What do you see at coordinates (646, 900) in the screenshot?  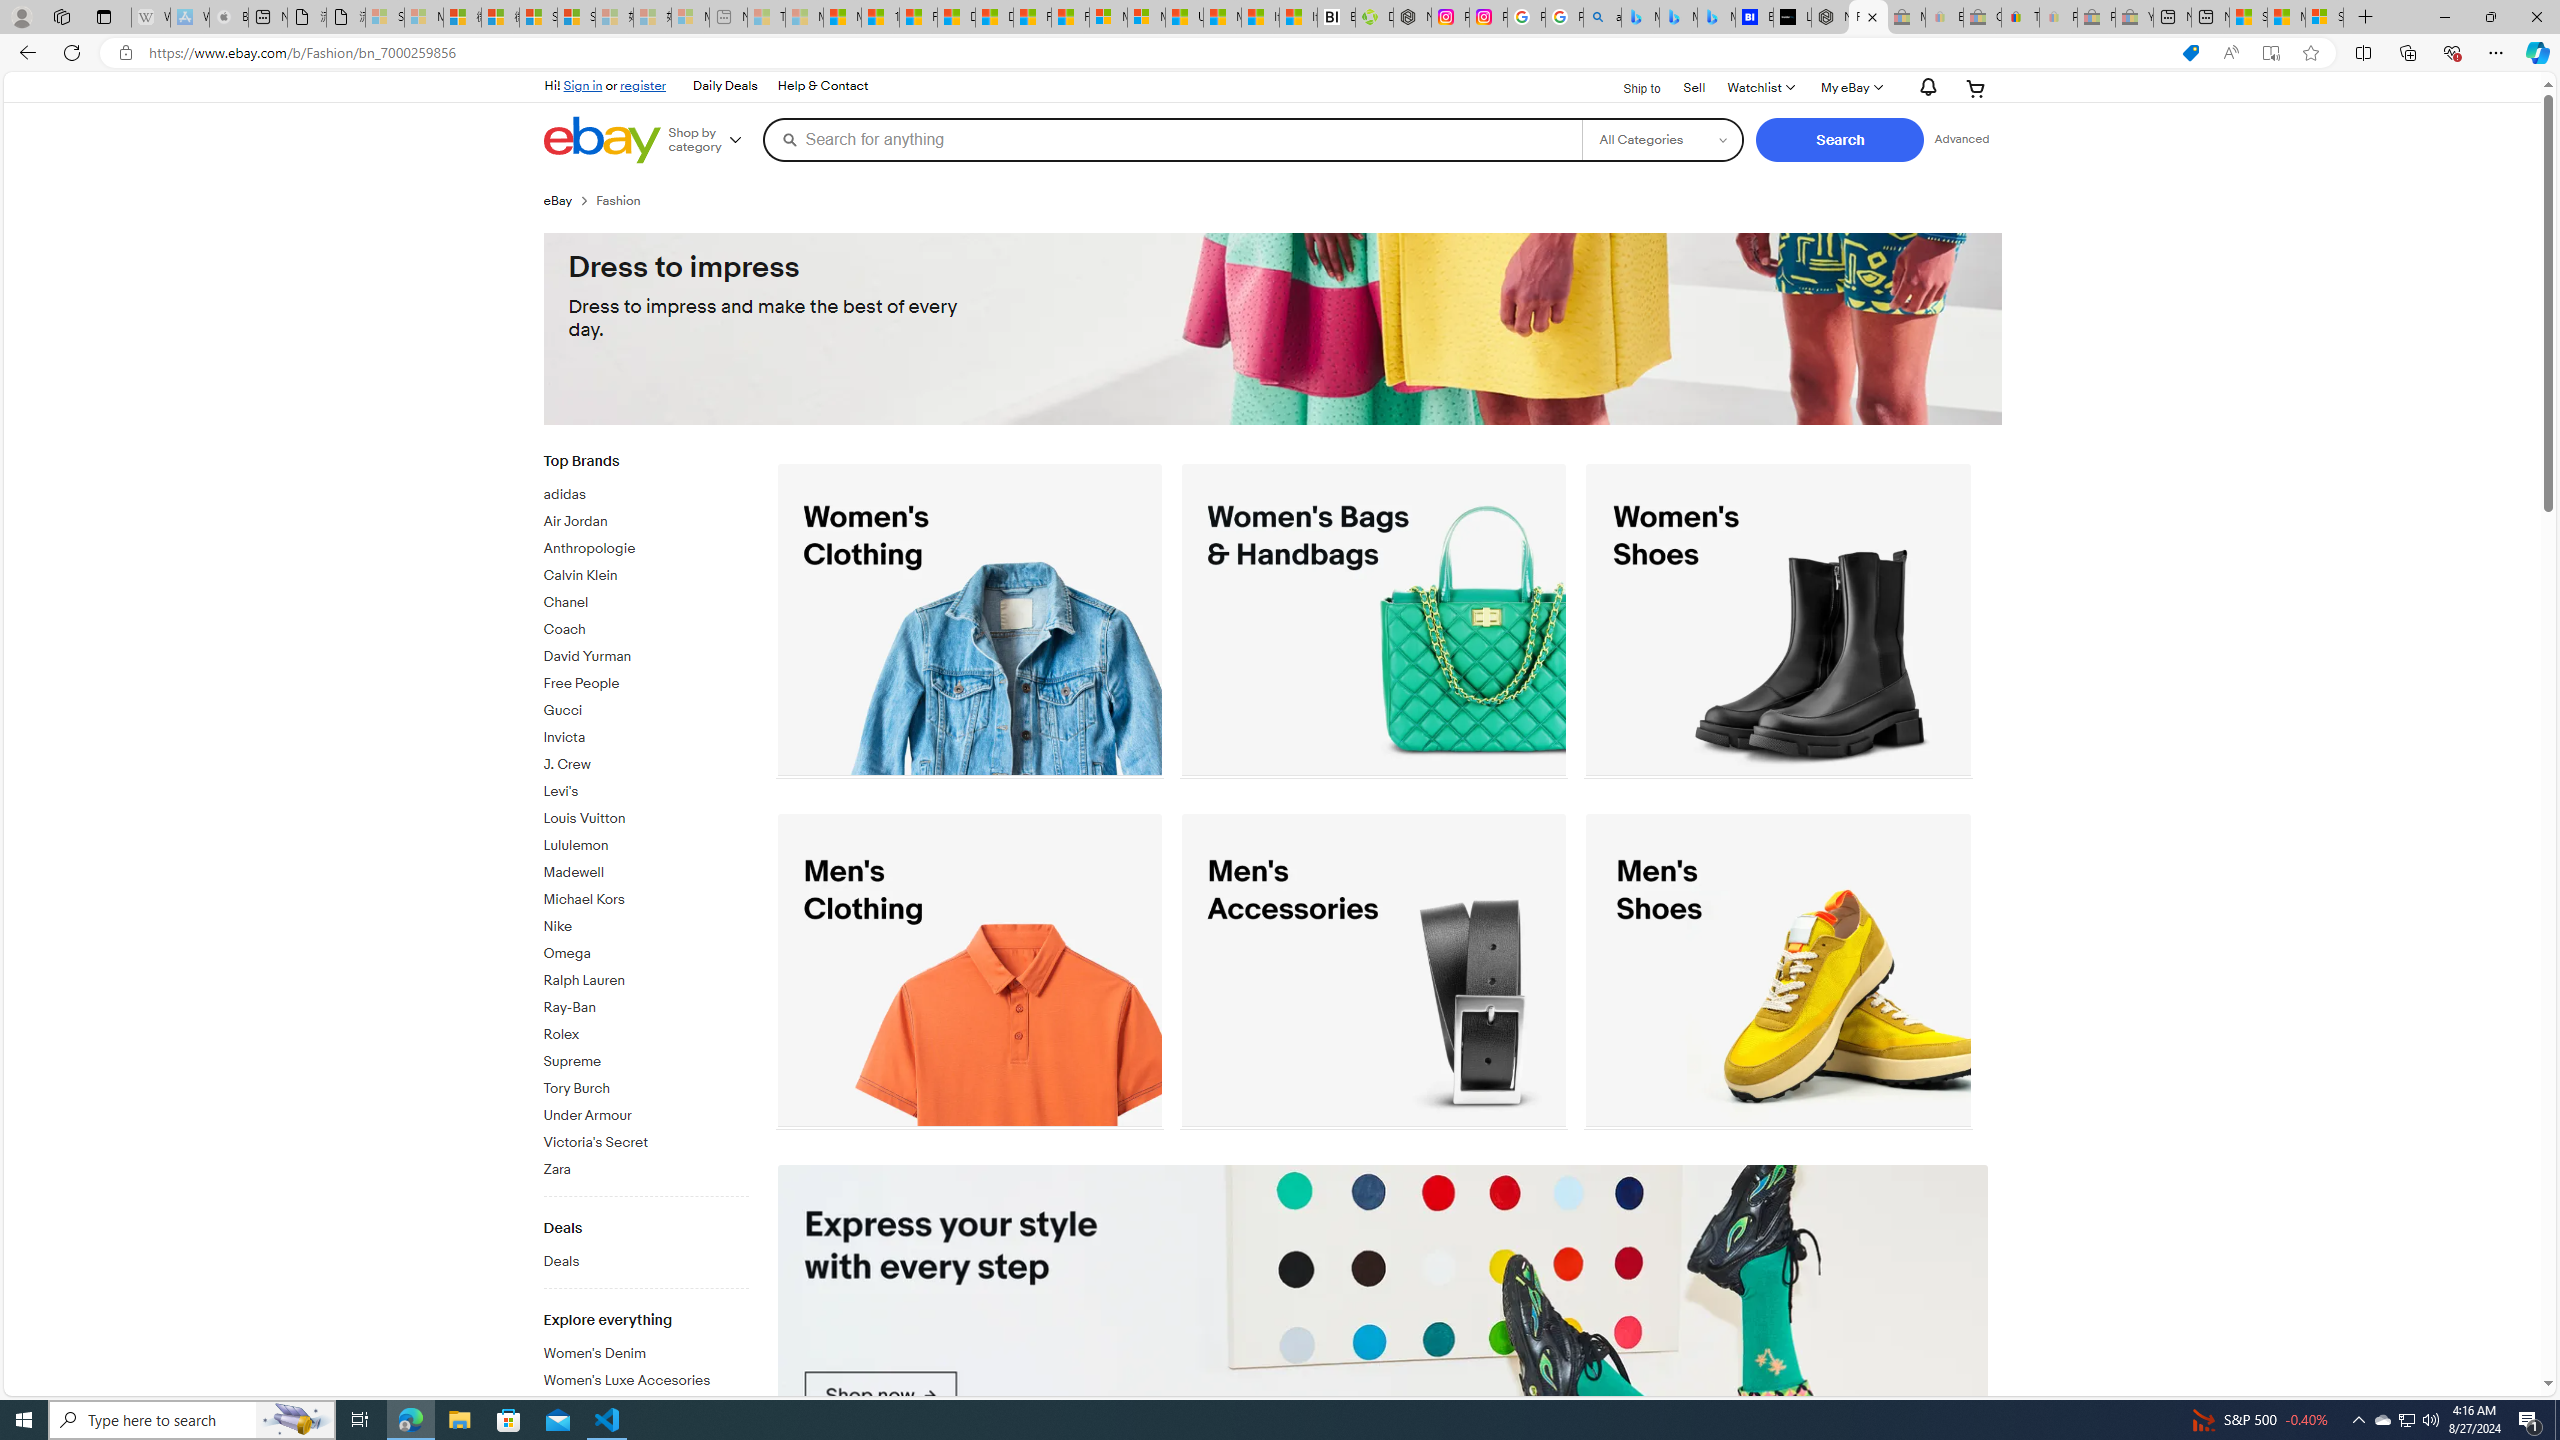 I see `Michael Kors` at bounding box center [646, 900].